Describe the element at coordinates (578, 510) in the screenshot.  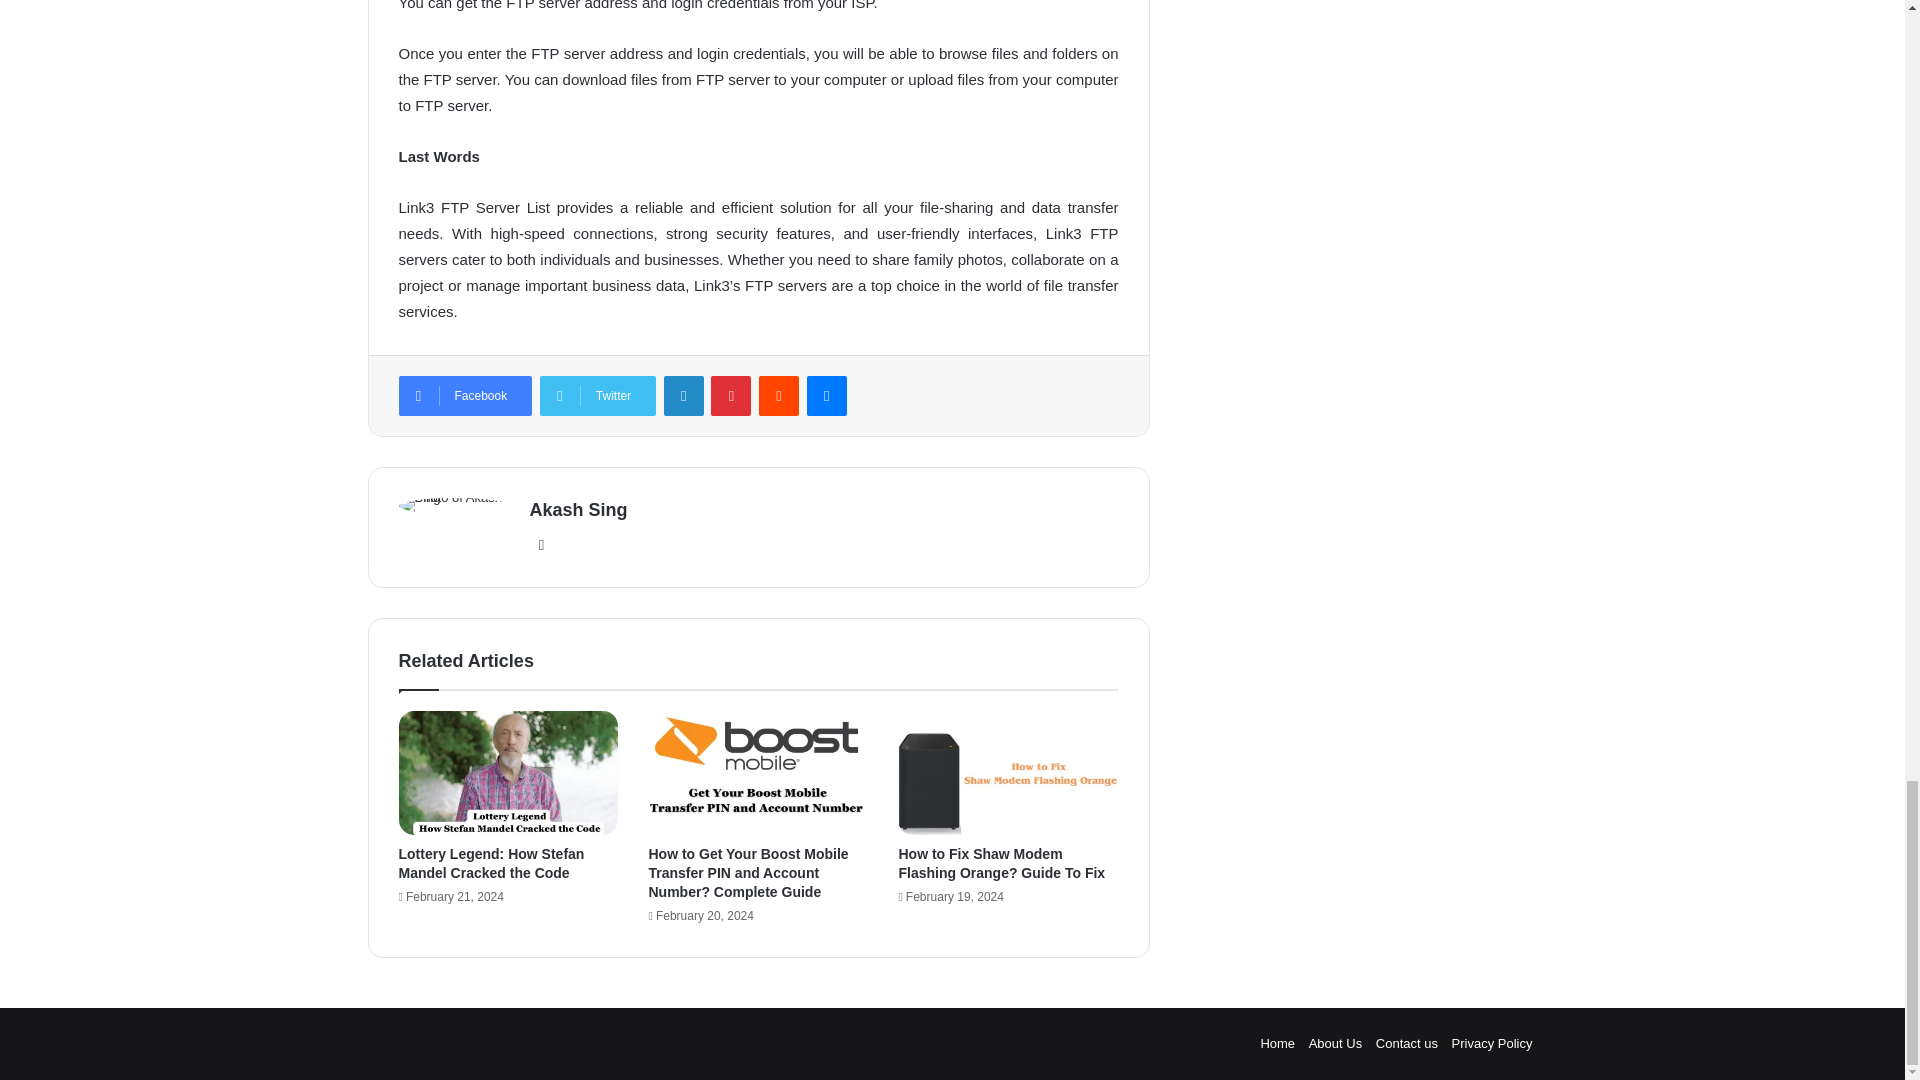
I see `Akash Sing` at that location.